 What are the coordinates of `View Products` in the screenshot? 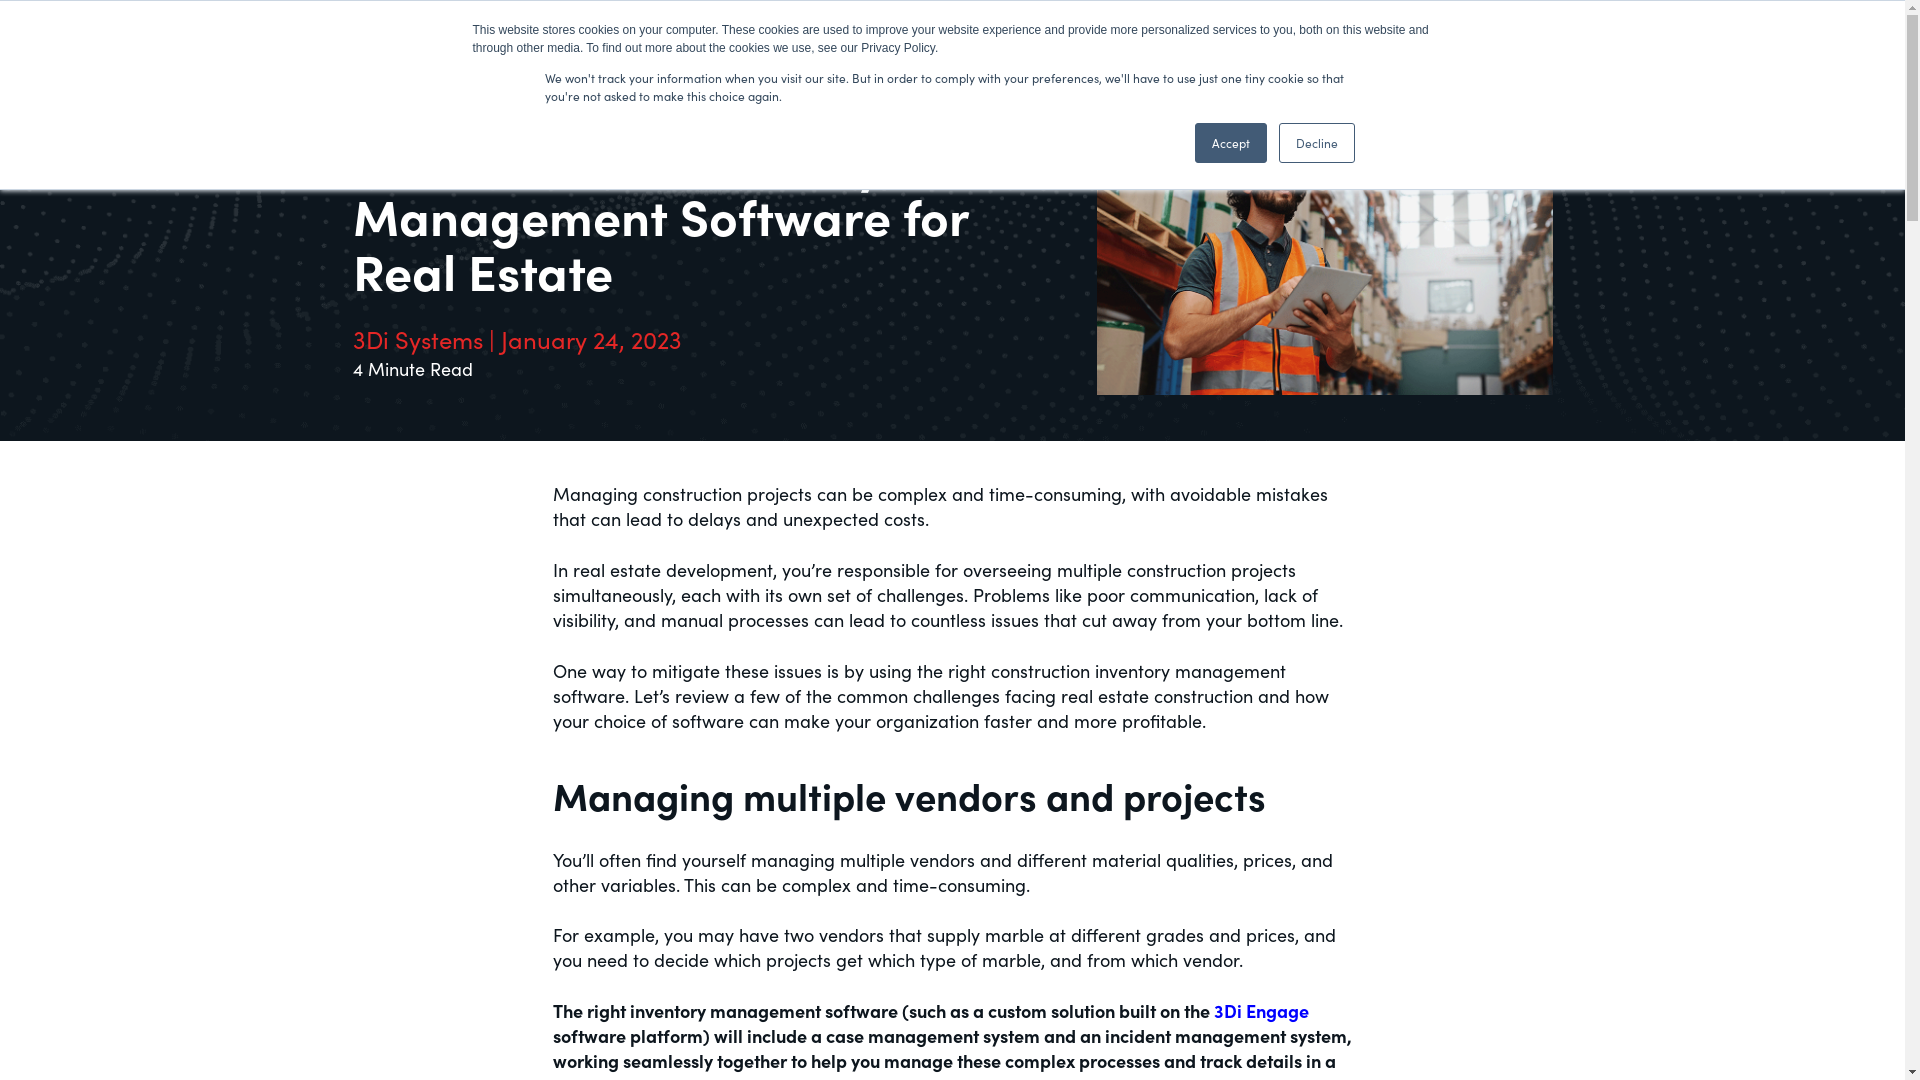 It's located at (1490, 36).